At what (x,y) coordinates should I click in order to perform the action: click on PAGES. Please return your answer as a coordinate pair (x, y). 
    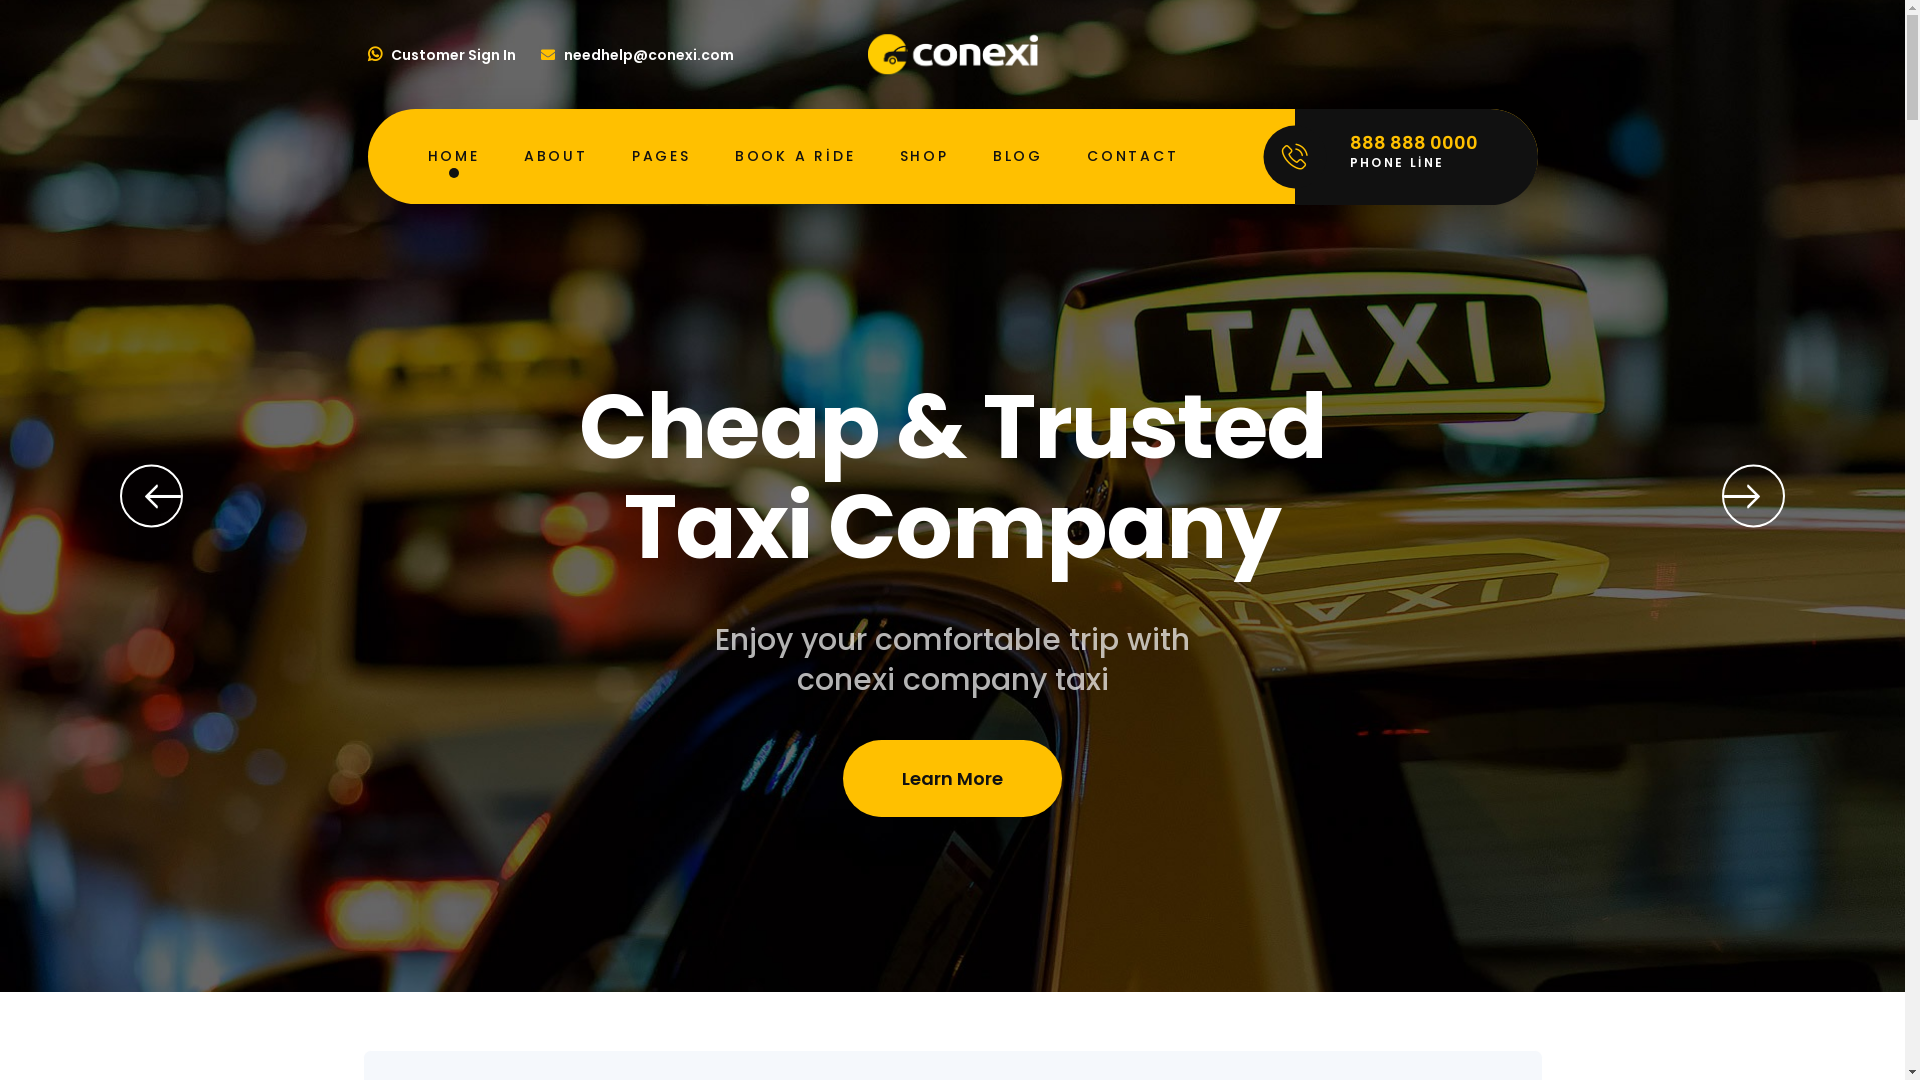
    Looking at the image, I should click on (662, 156).